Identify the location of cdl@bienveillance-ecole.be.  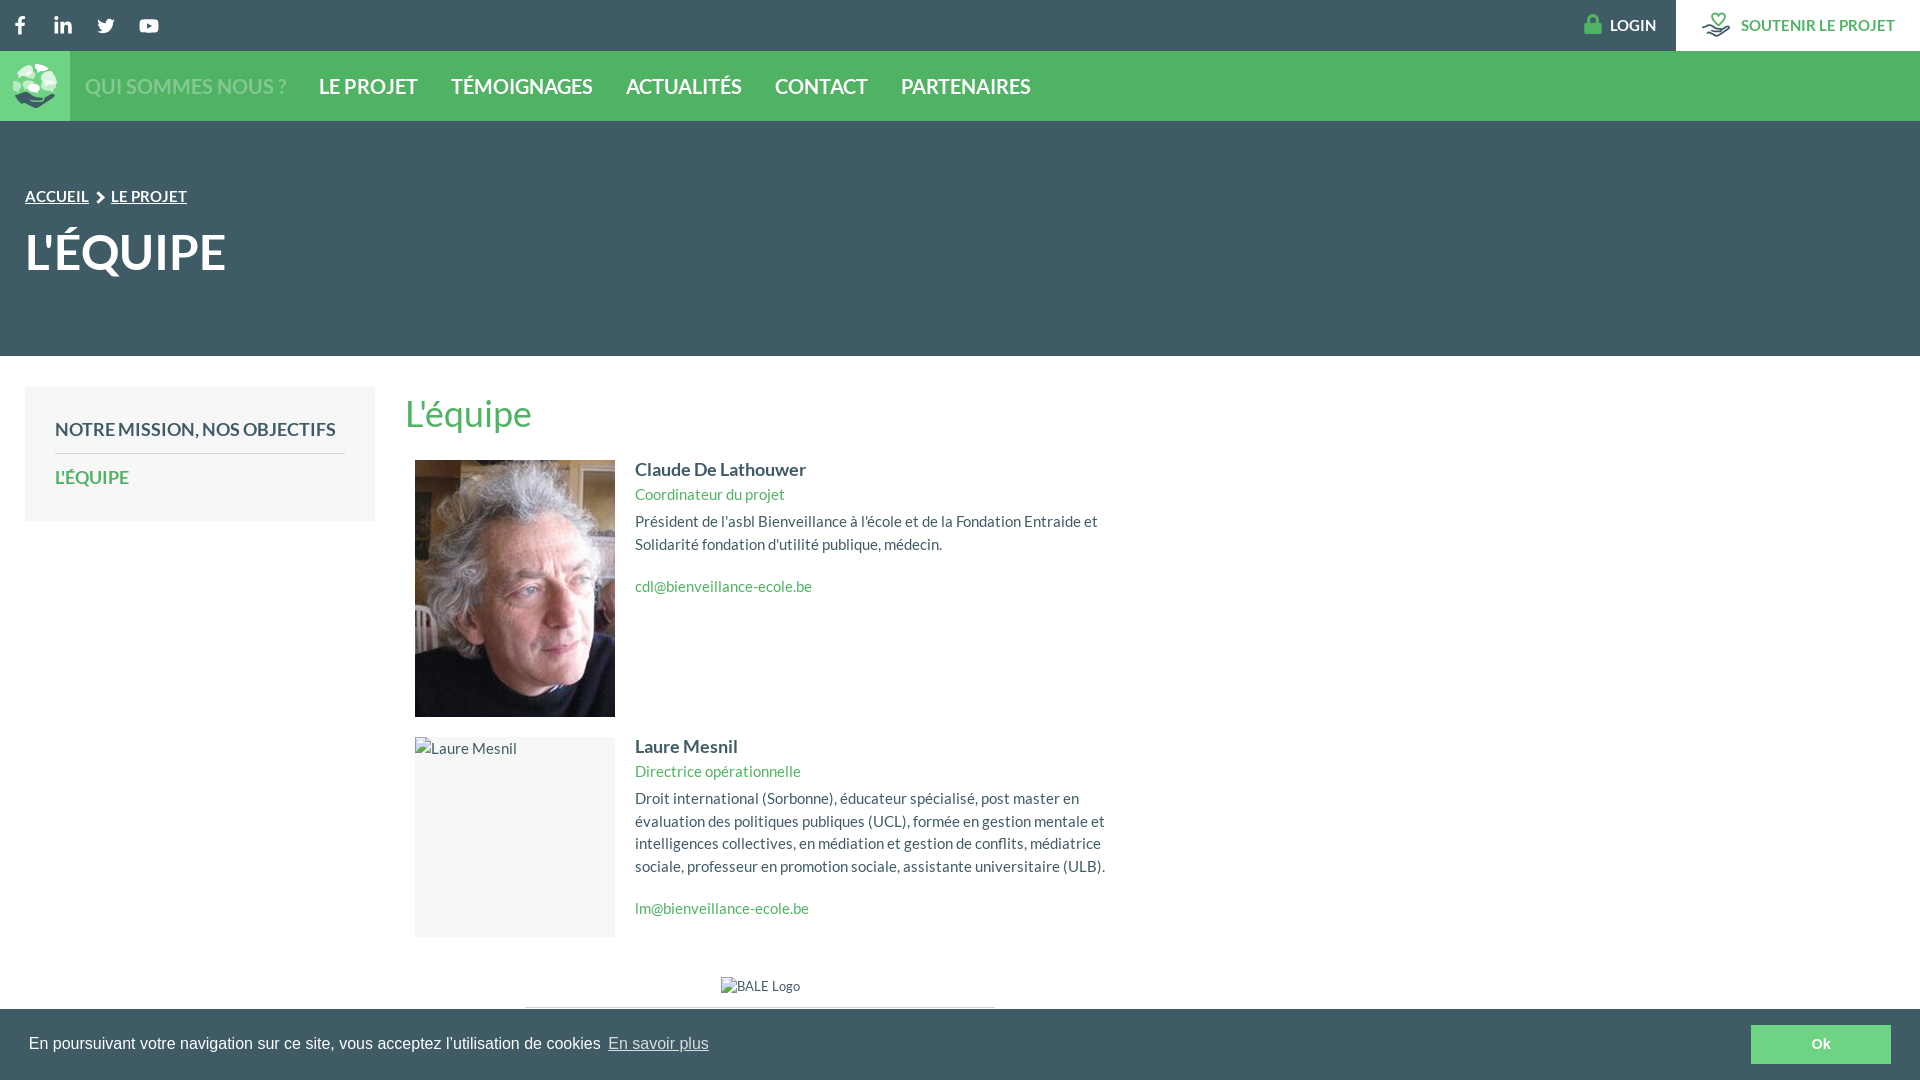
(724, 586).